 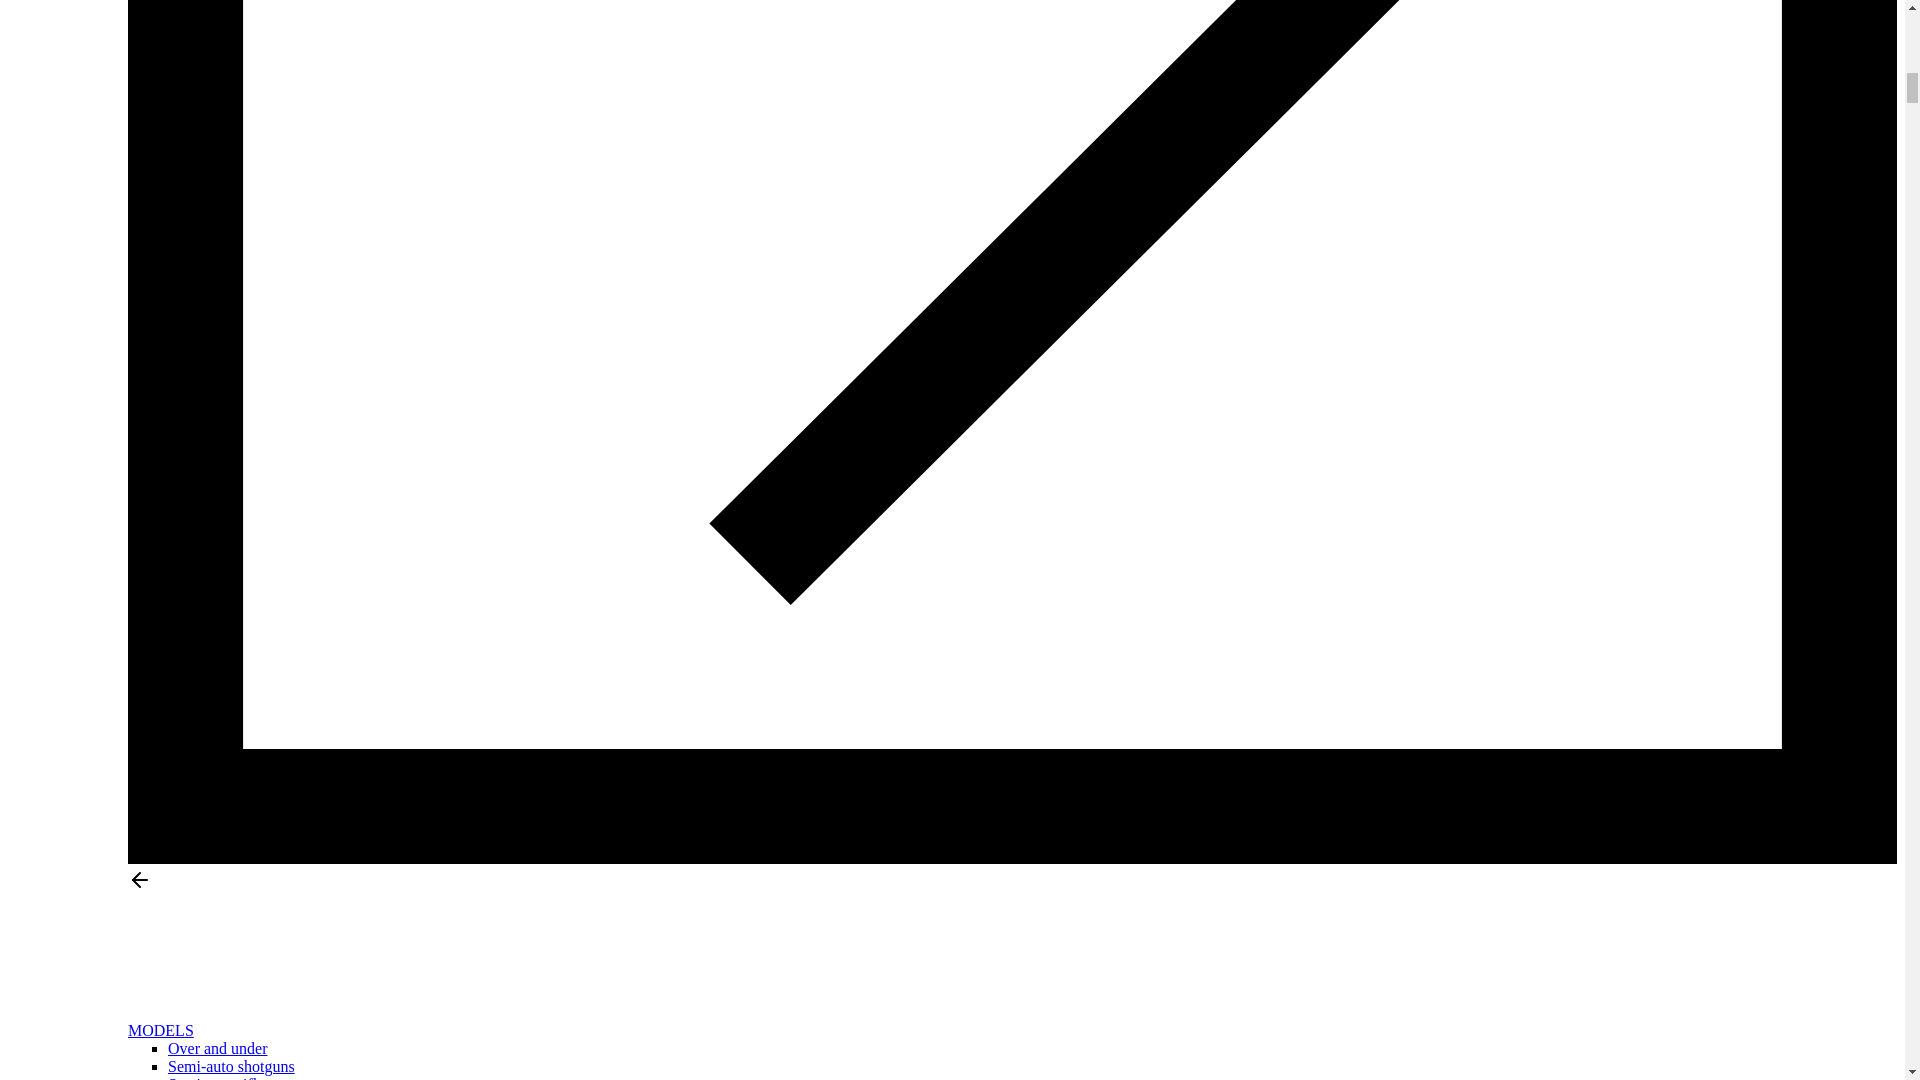 What do you see at coordinates (232, 1066) in the screenshot?
I see `Semi-auto shotguns` at bounding box center [232, 1066].